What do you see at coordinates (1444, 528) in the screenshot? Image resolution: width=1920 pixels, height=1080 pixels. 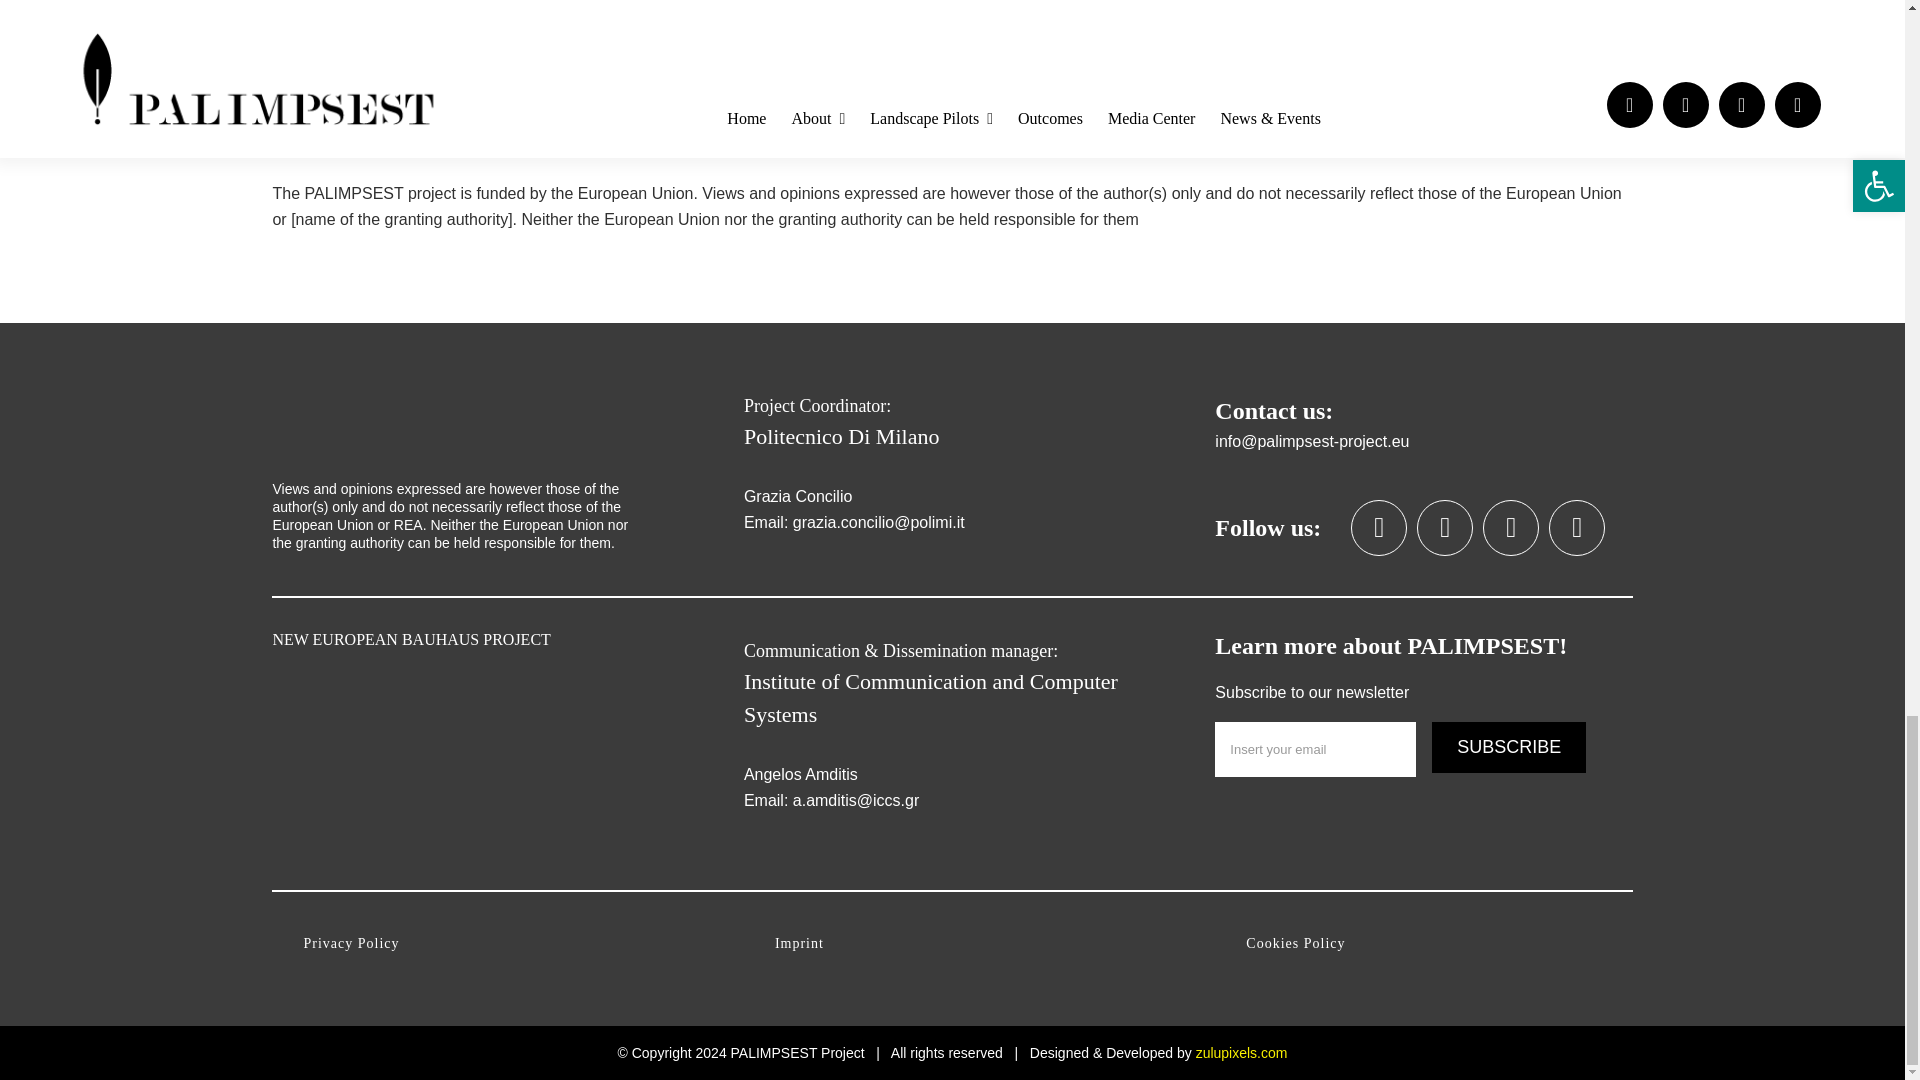 I see `LinkedIn` at bounding box center [1444, 528].